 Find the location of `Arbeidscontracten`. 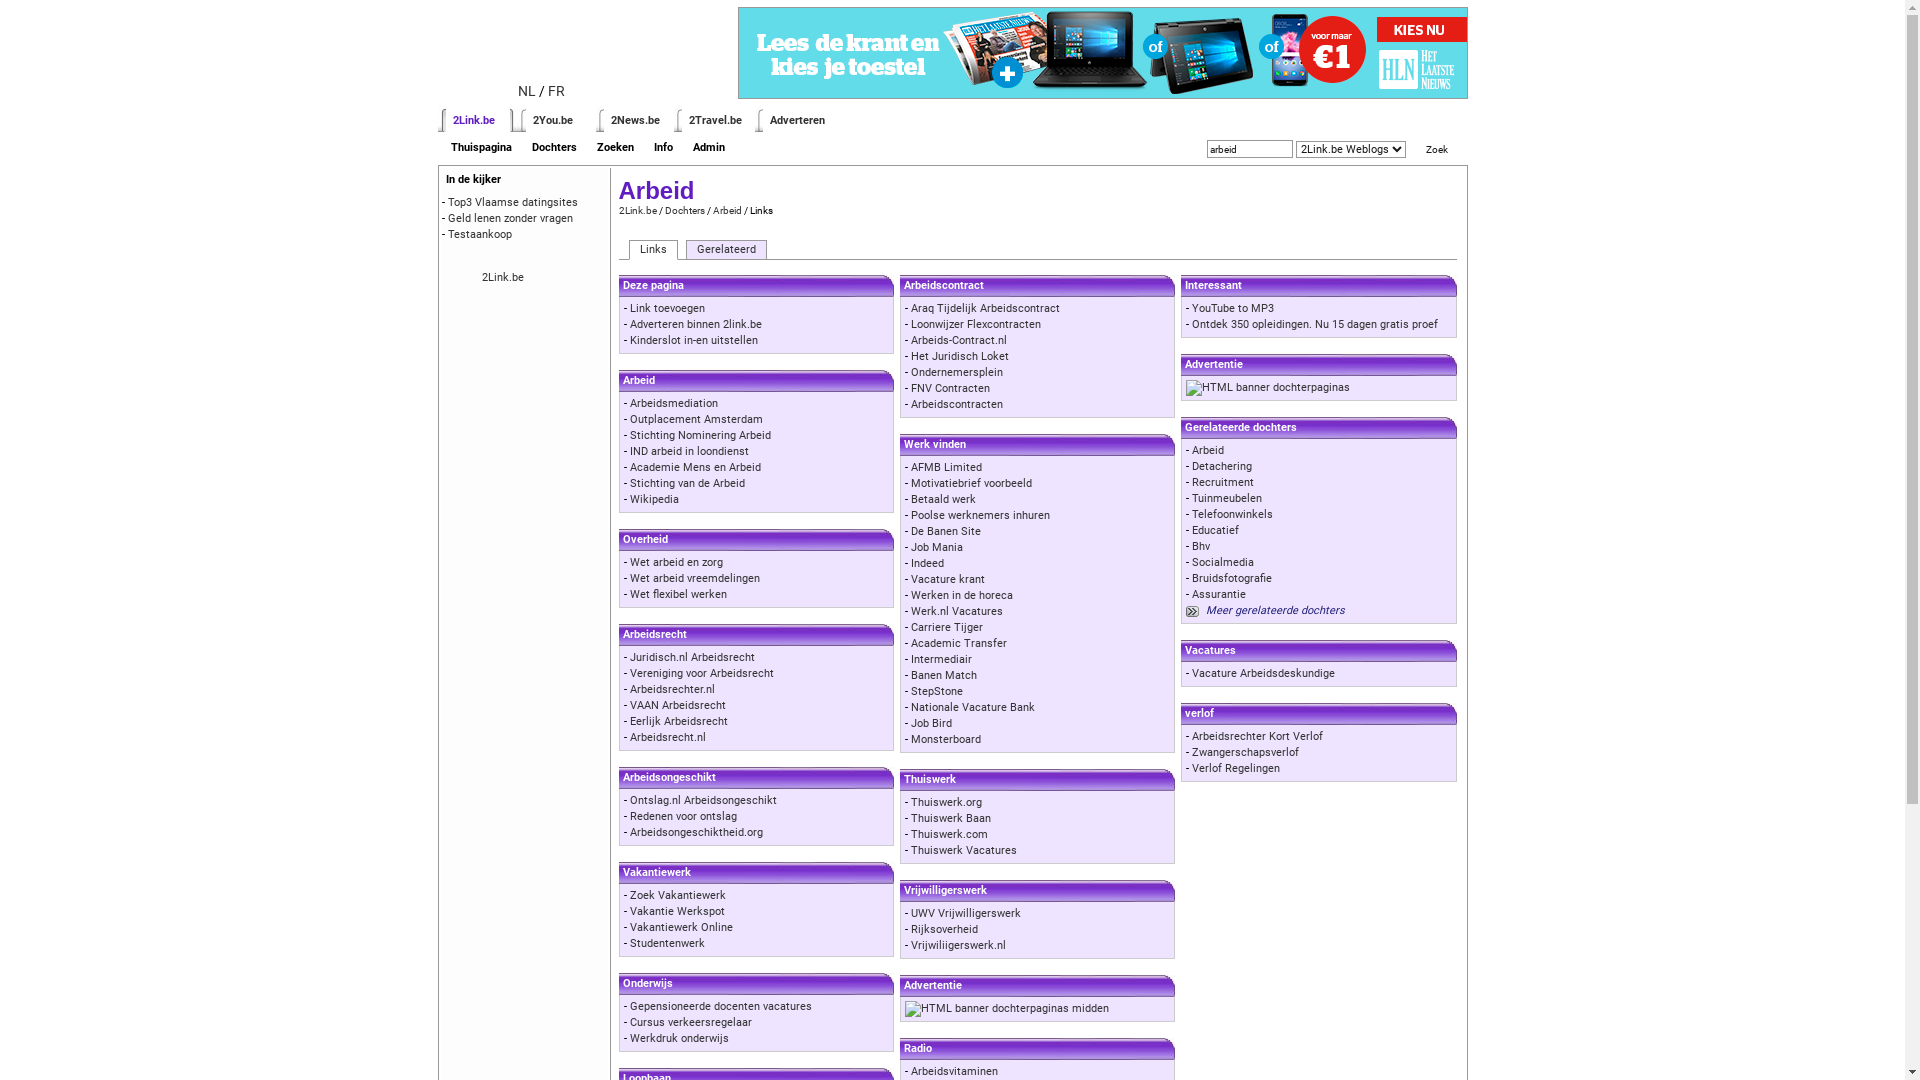

Arbeidscontracten is located at coordinates (956, 404).